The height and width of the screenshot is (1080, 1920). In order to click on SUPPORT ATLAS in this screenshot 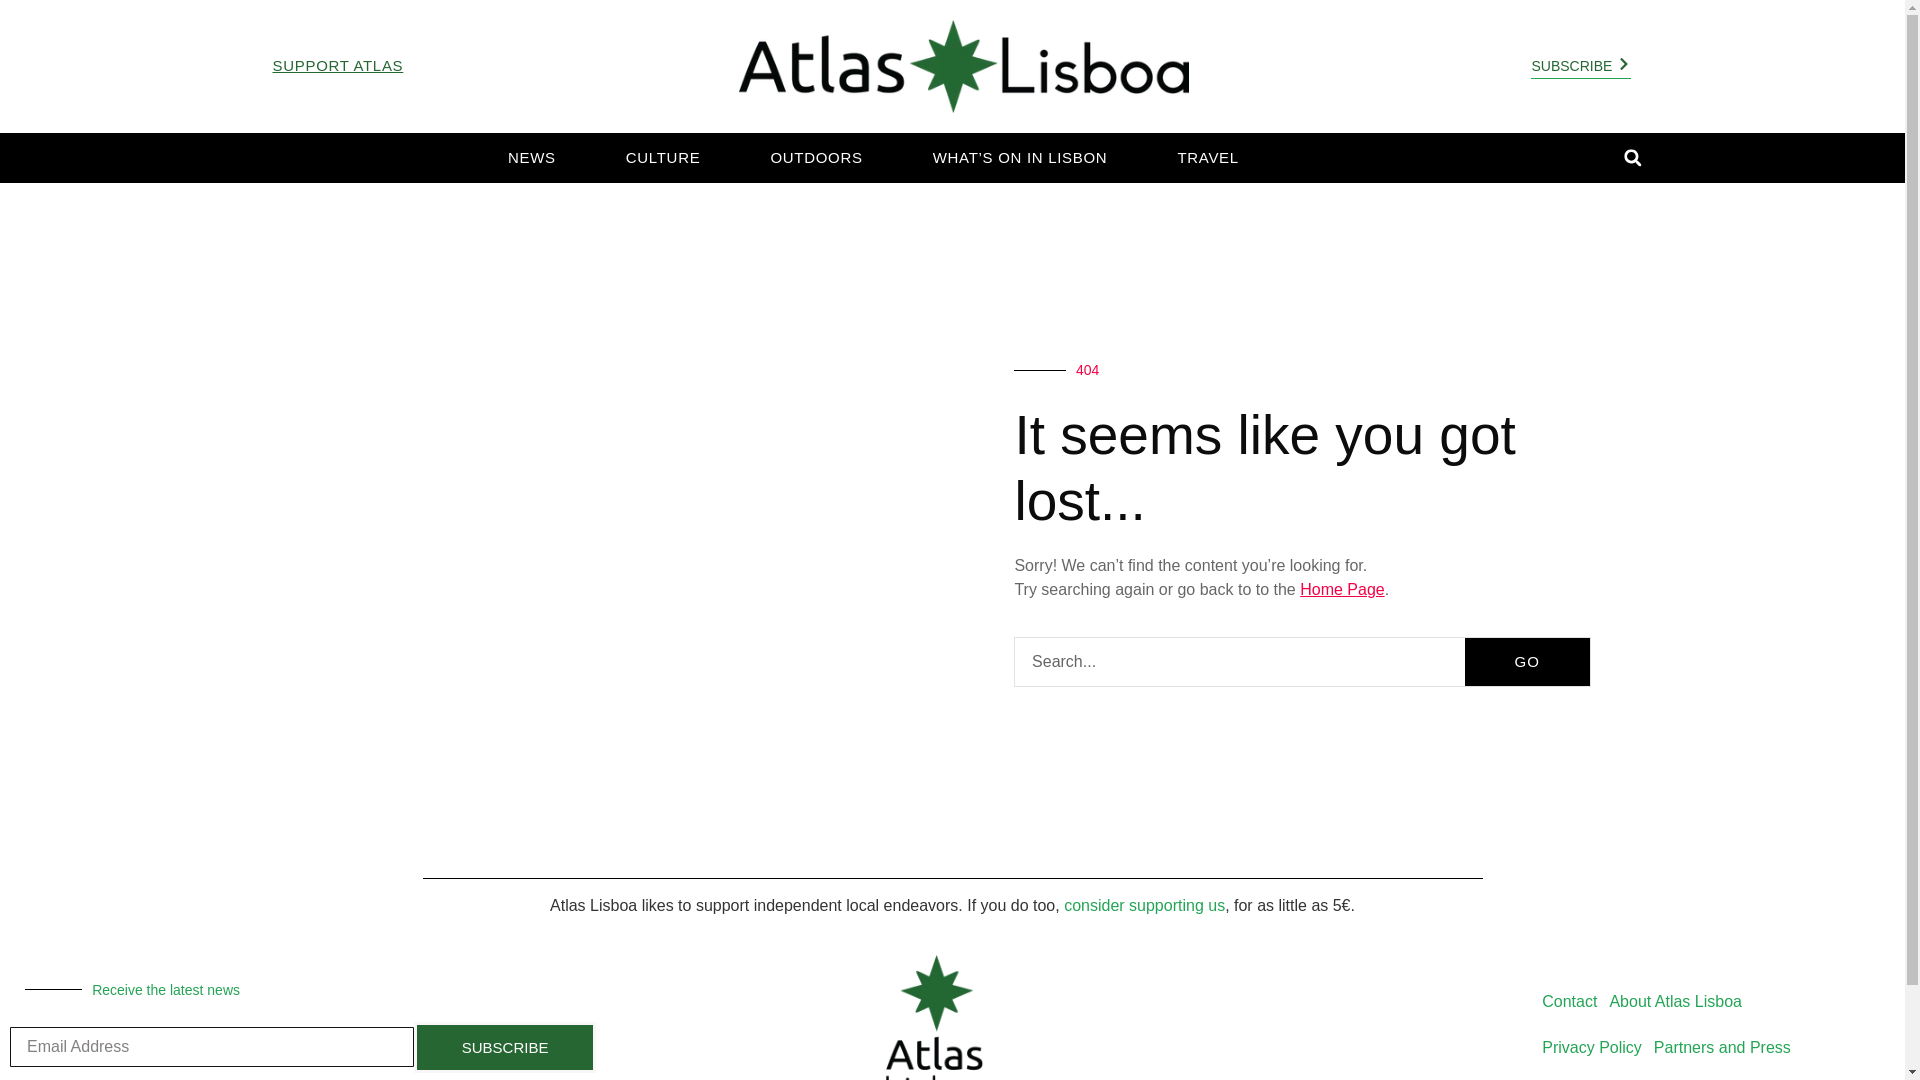, I will do `click(338, 66)`.